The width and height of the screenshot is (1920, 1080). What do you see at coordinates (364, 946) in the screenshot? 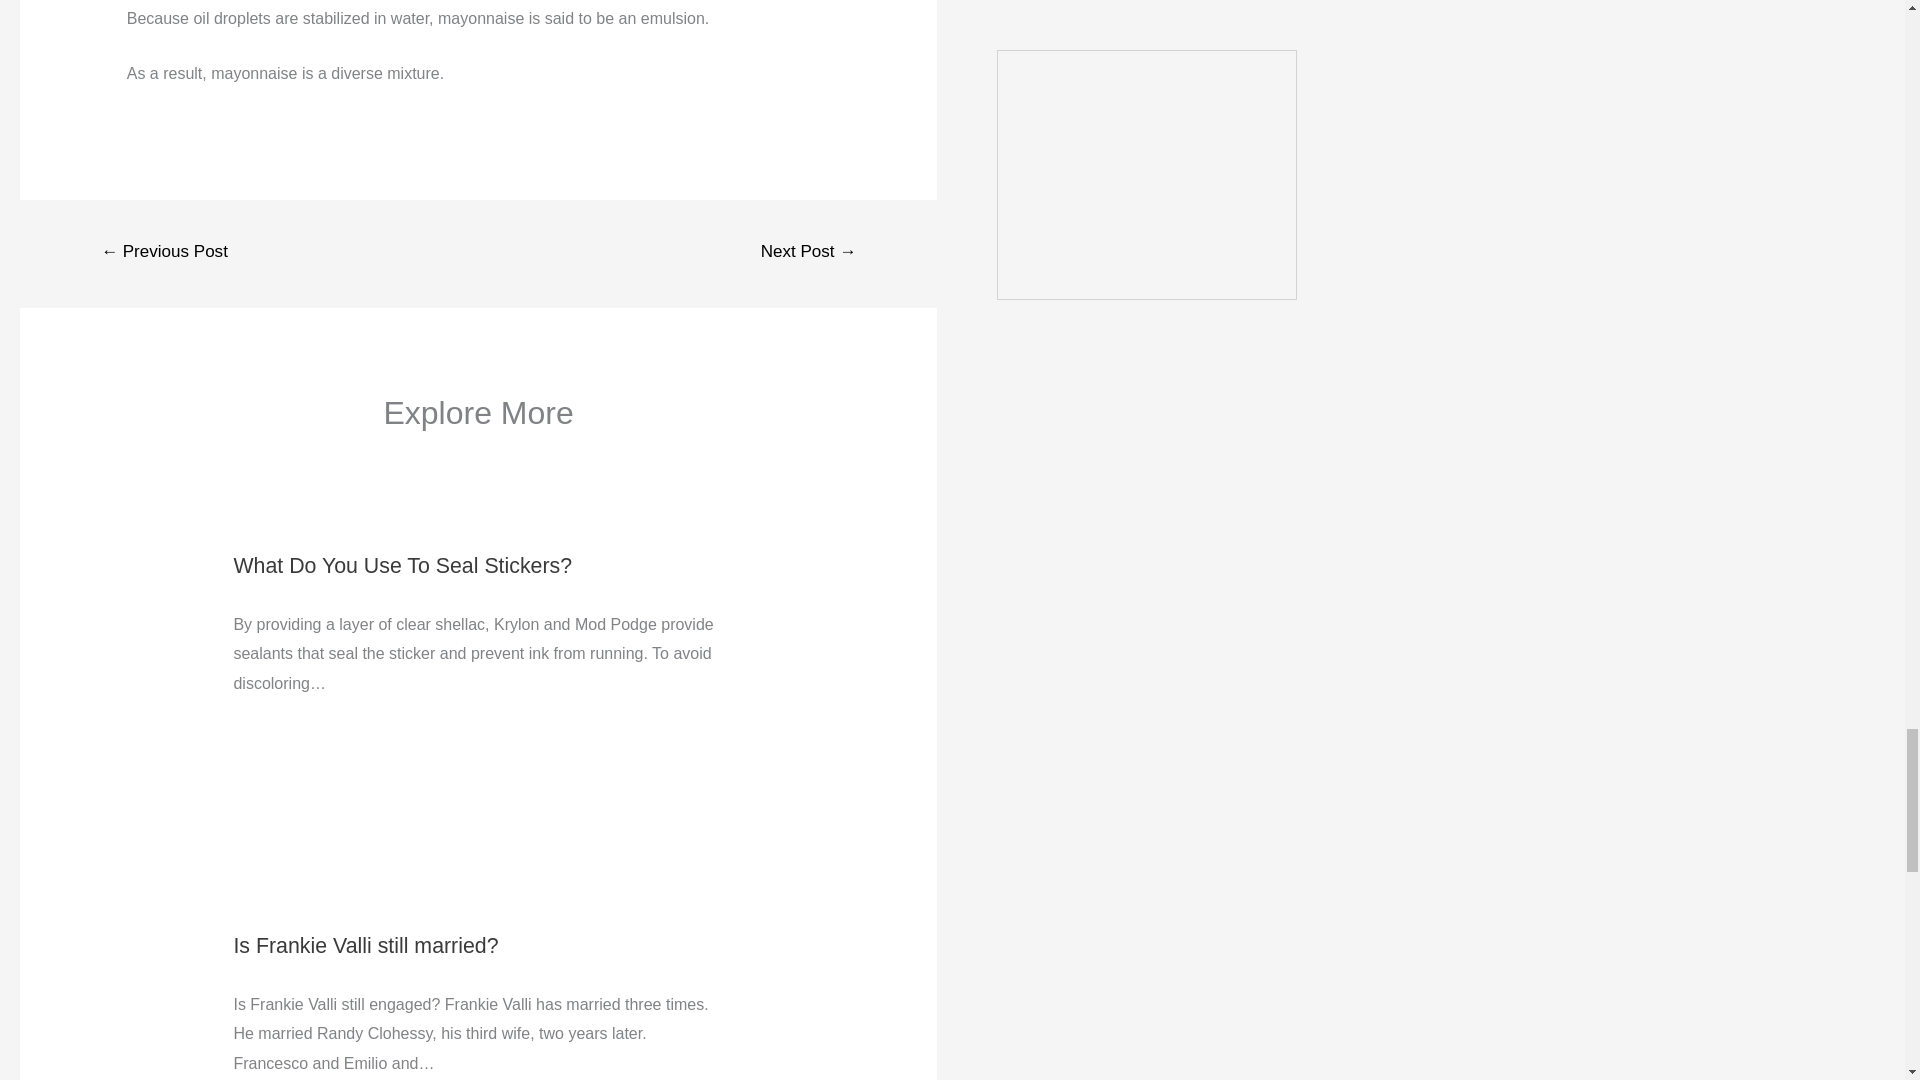
I see `Is Frankie Valli still married?` at bounding box center [364, 946].